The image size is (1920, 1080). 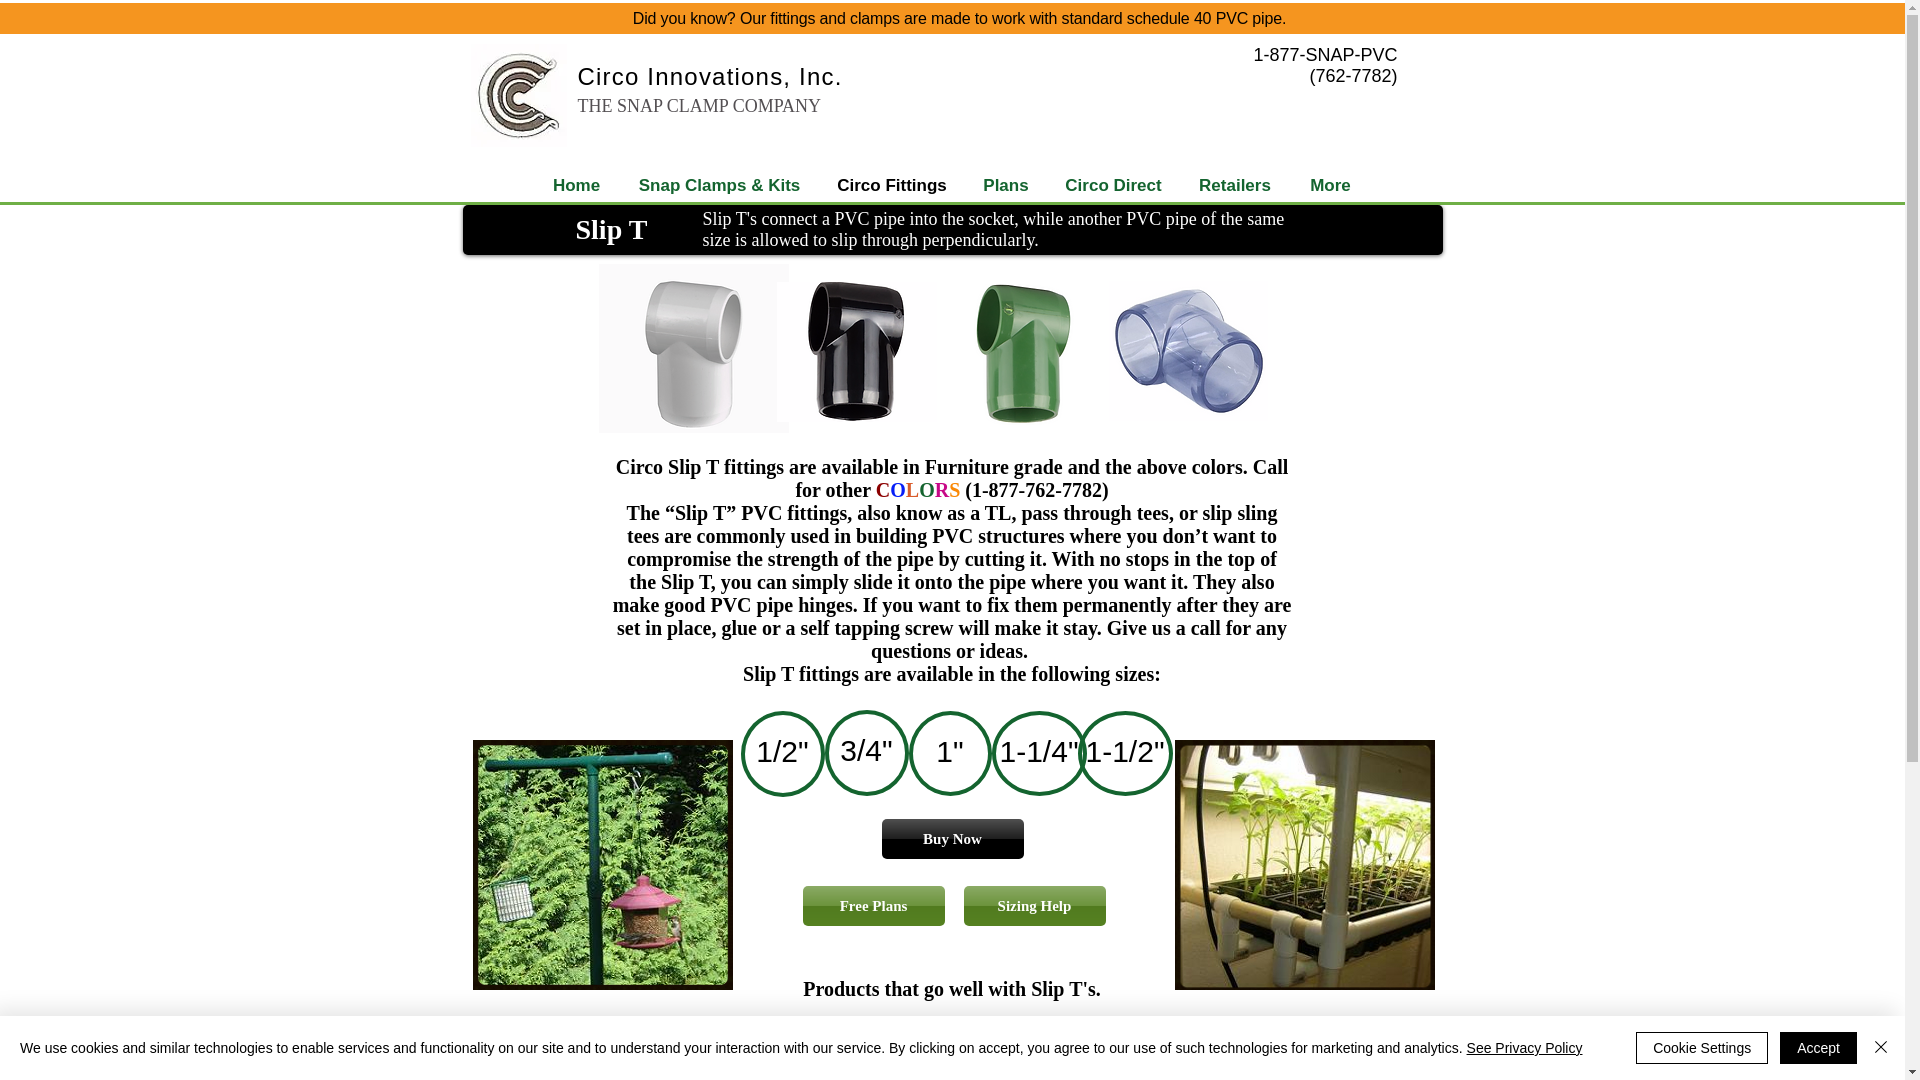 What do you see at coordinates (1113, 186) in the screenshot?
I see `Circo Direct` at bounding box center [1113, 186].